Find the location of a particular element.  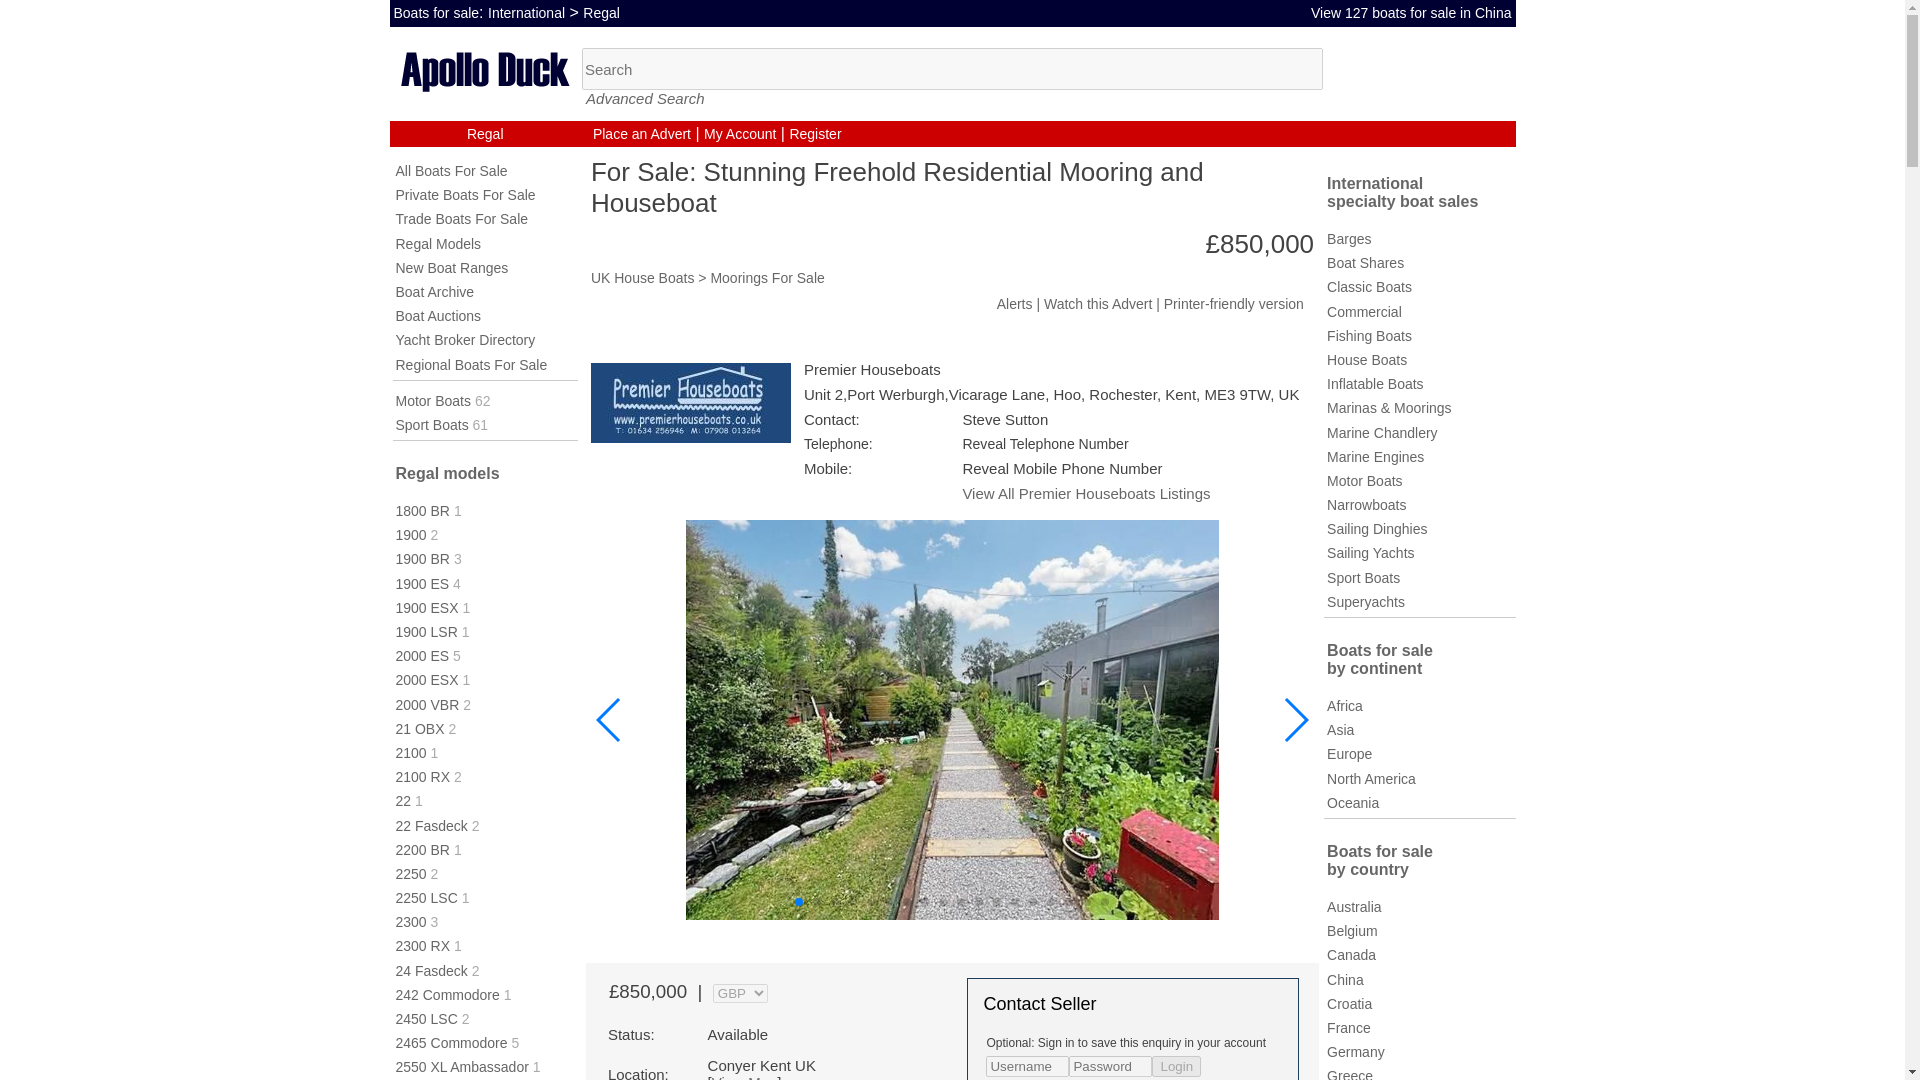

International is located at coordinates (526, 12).